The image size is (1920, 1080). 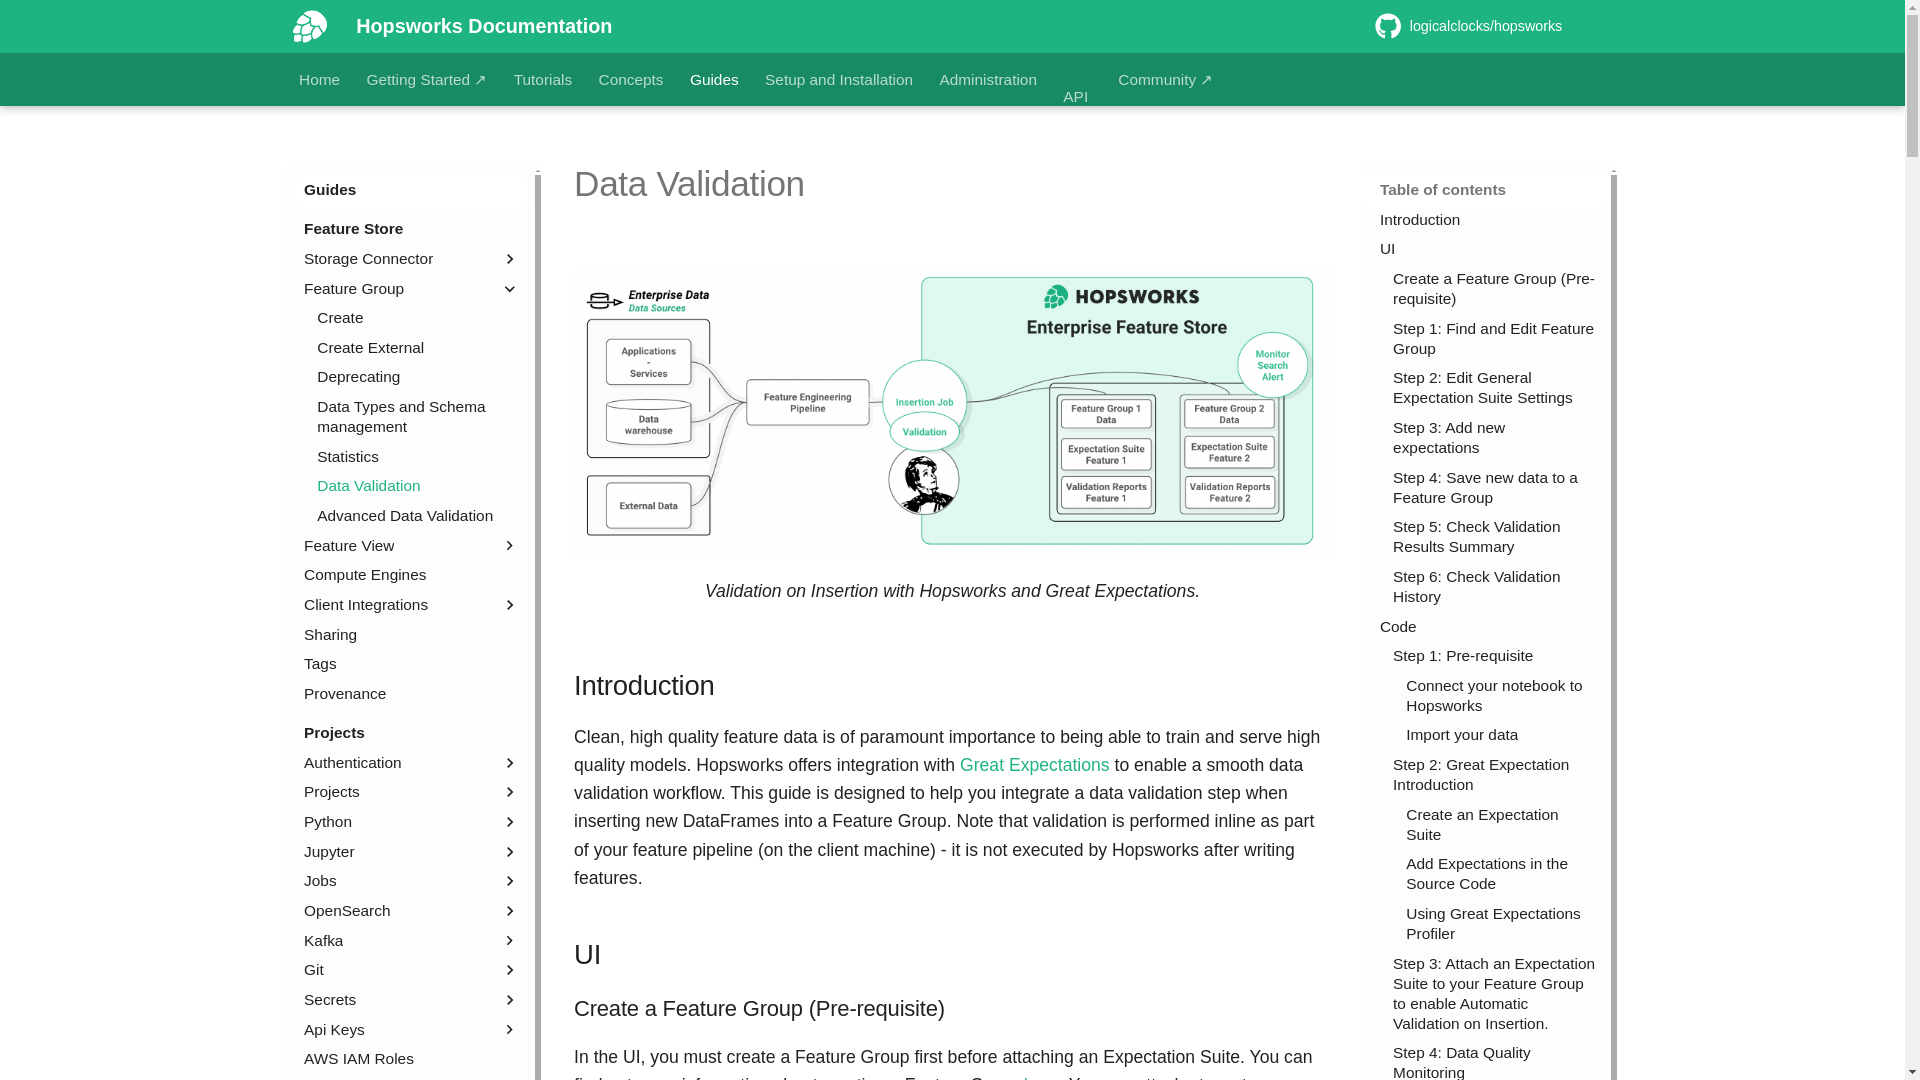 I want to click on Guides, so click(x=714, y=80).